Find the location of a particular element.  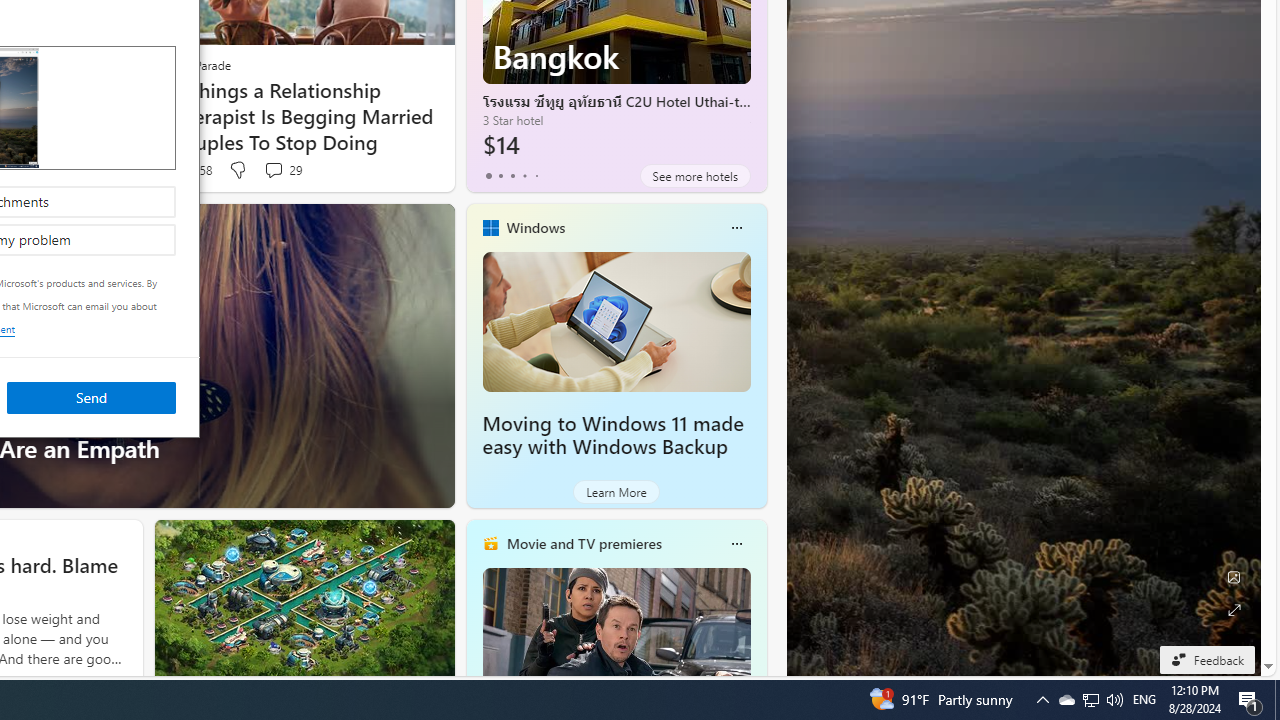

Tray Input Indicator - English (United States) is located at coordinates (1144, 700).